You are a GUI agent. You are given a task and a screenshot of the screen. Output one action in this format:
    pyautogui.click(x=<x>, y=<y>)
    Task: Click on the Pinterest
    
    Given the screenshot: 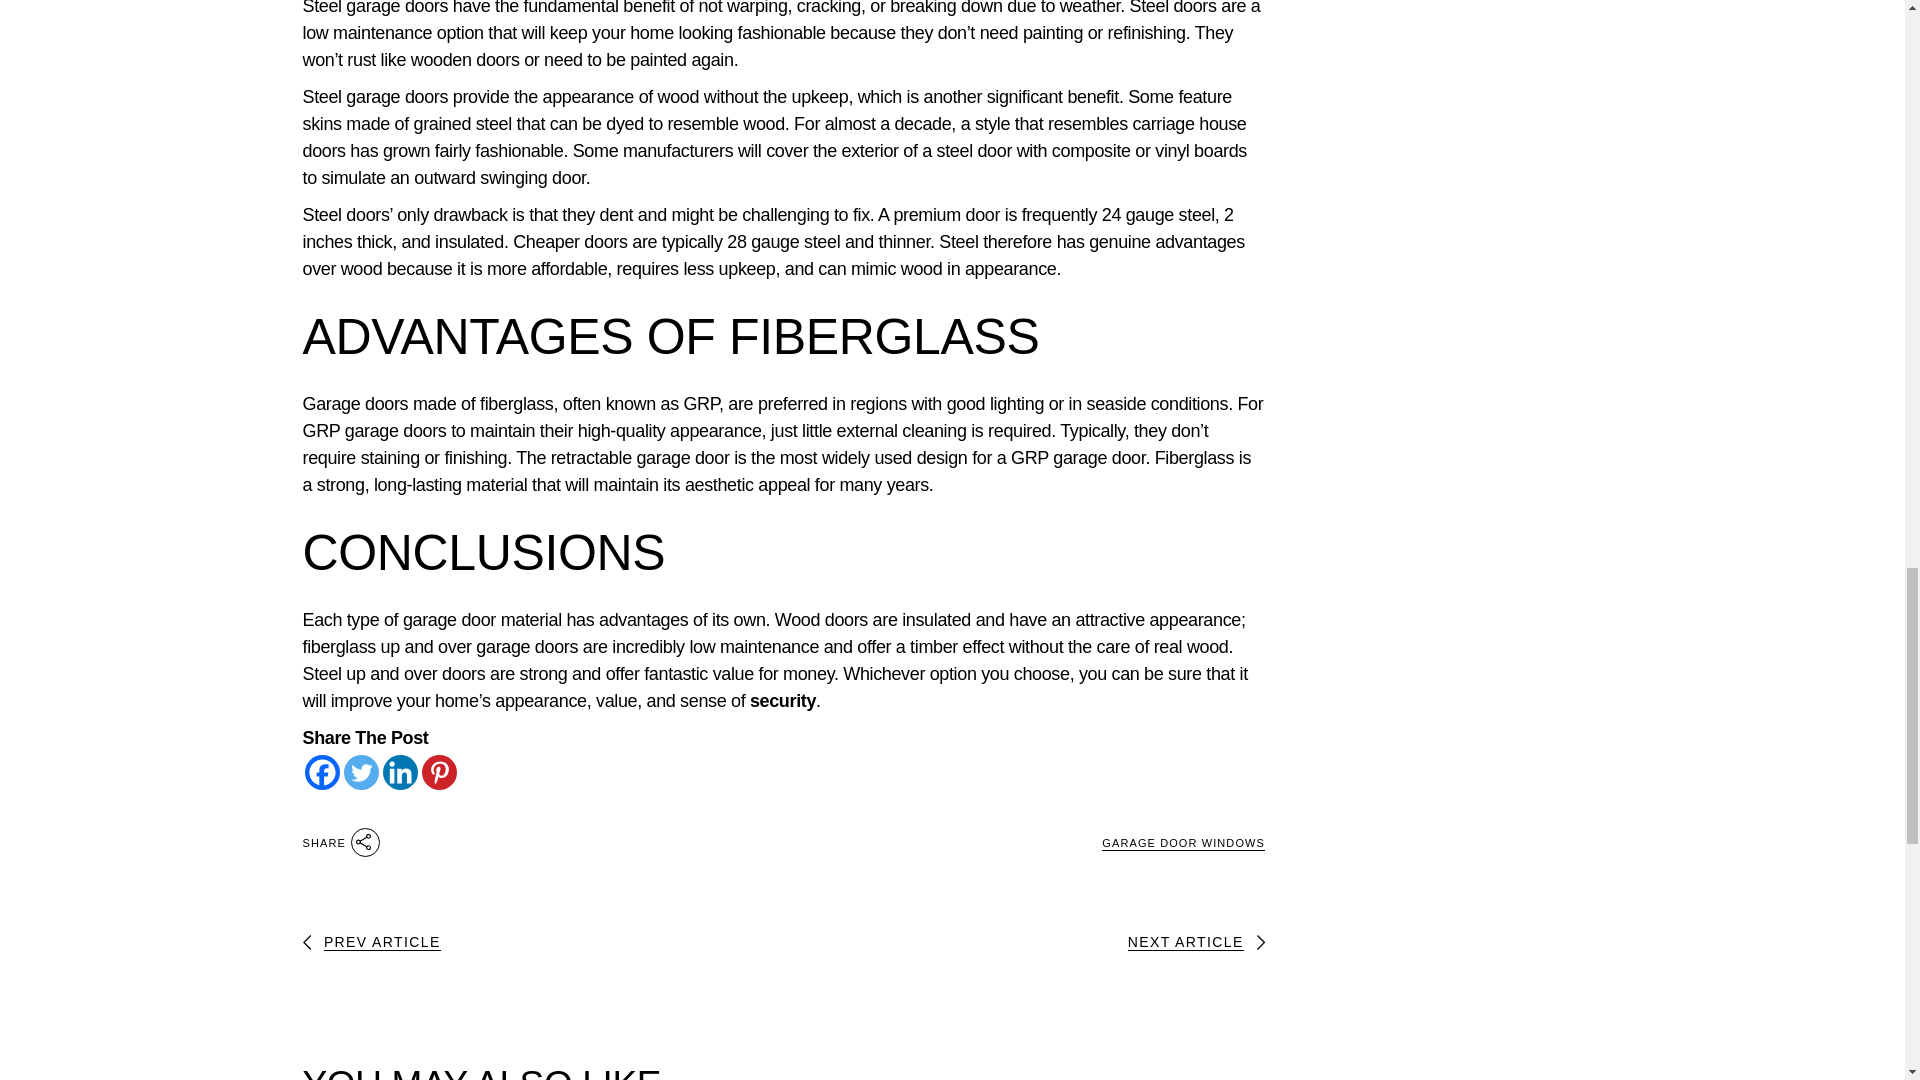 What is the action you would take?
    pyautogui.click(x=439, y=772)
    